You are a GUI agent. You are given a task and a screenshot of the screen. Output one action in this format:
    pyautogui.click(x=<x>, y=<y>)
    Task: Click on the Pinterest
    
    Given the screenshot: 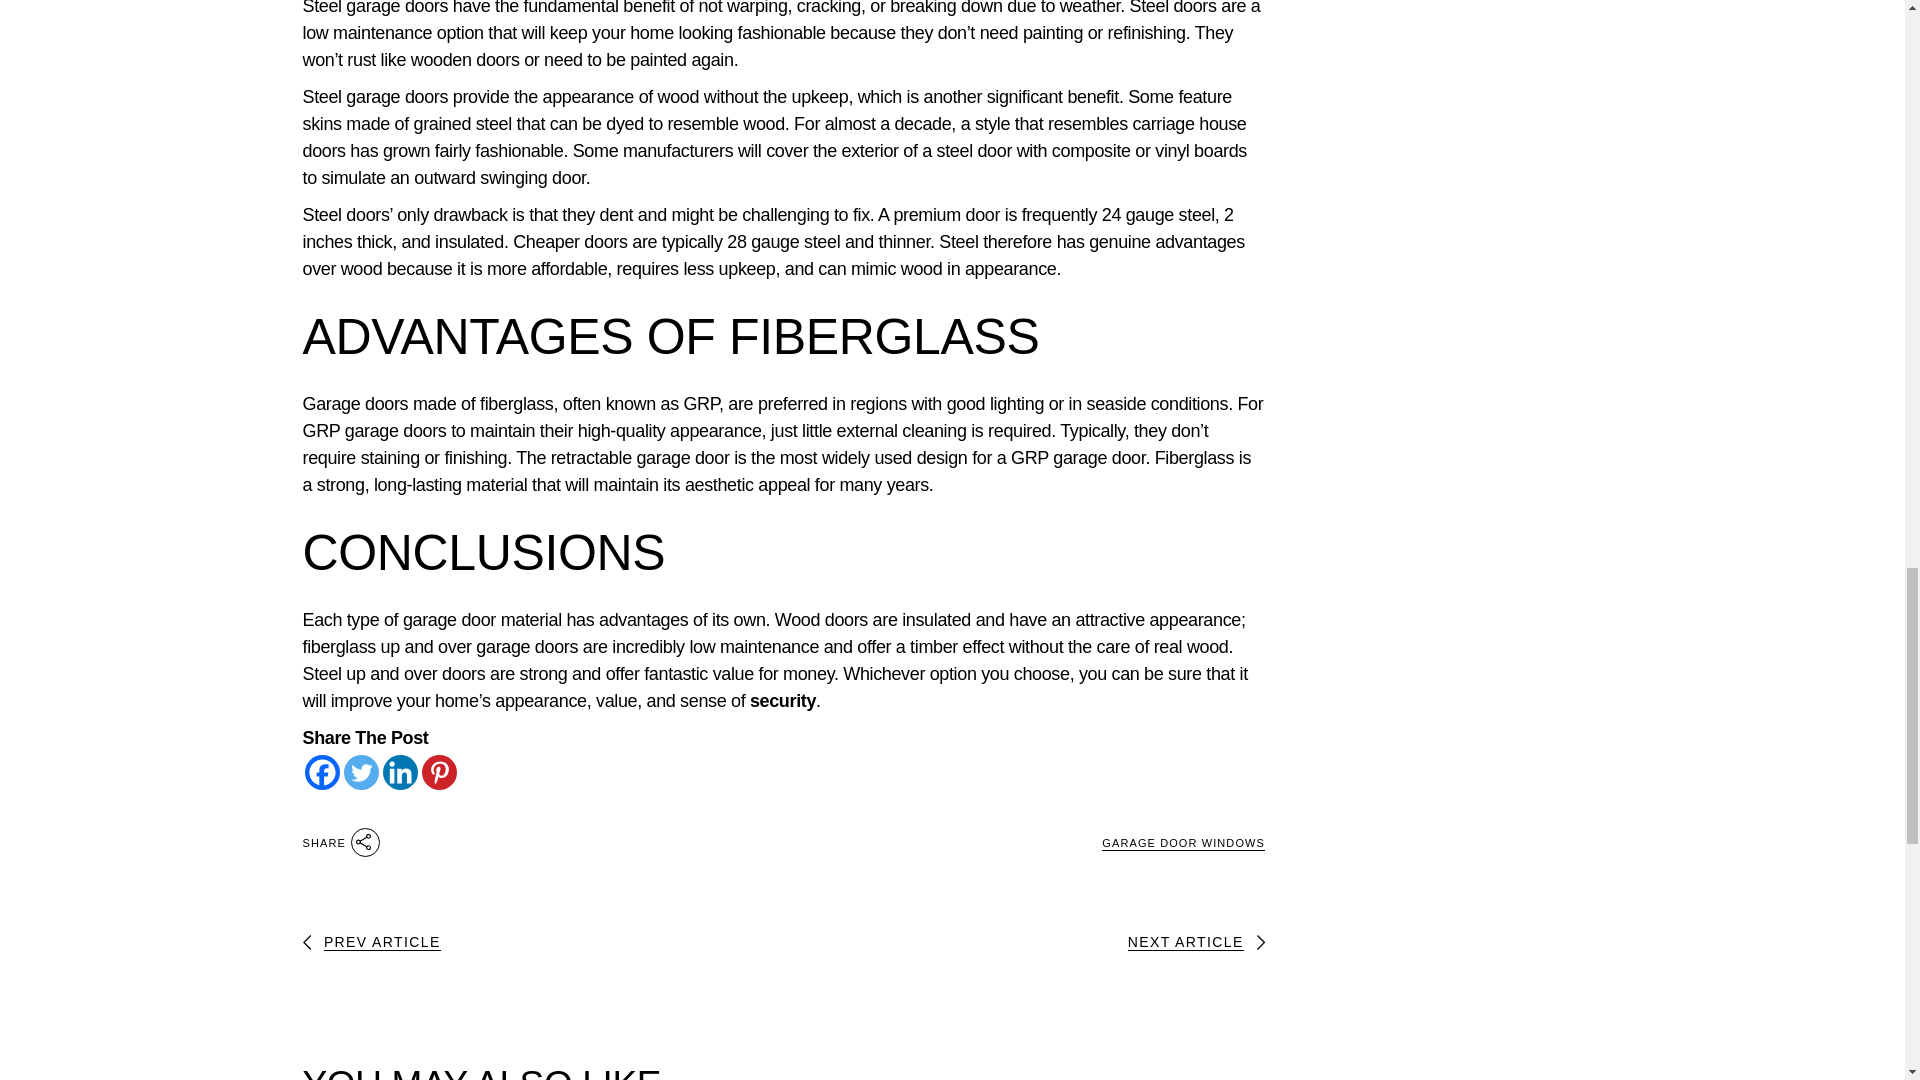 What is the action you would take?
    pyautogui.click(x=439, y=772)
    